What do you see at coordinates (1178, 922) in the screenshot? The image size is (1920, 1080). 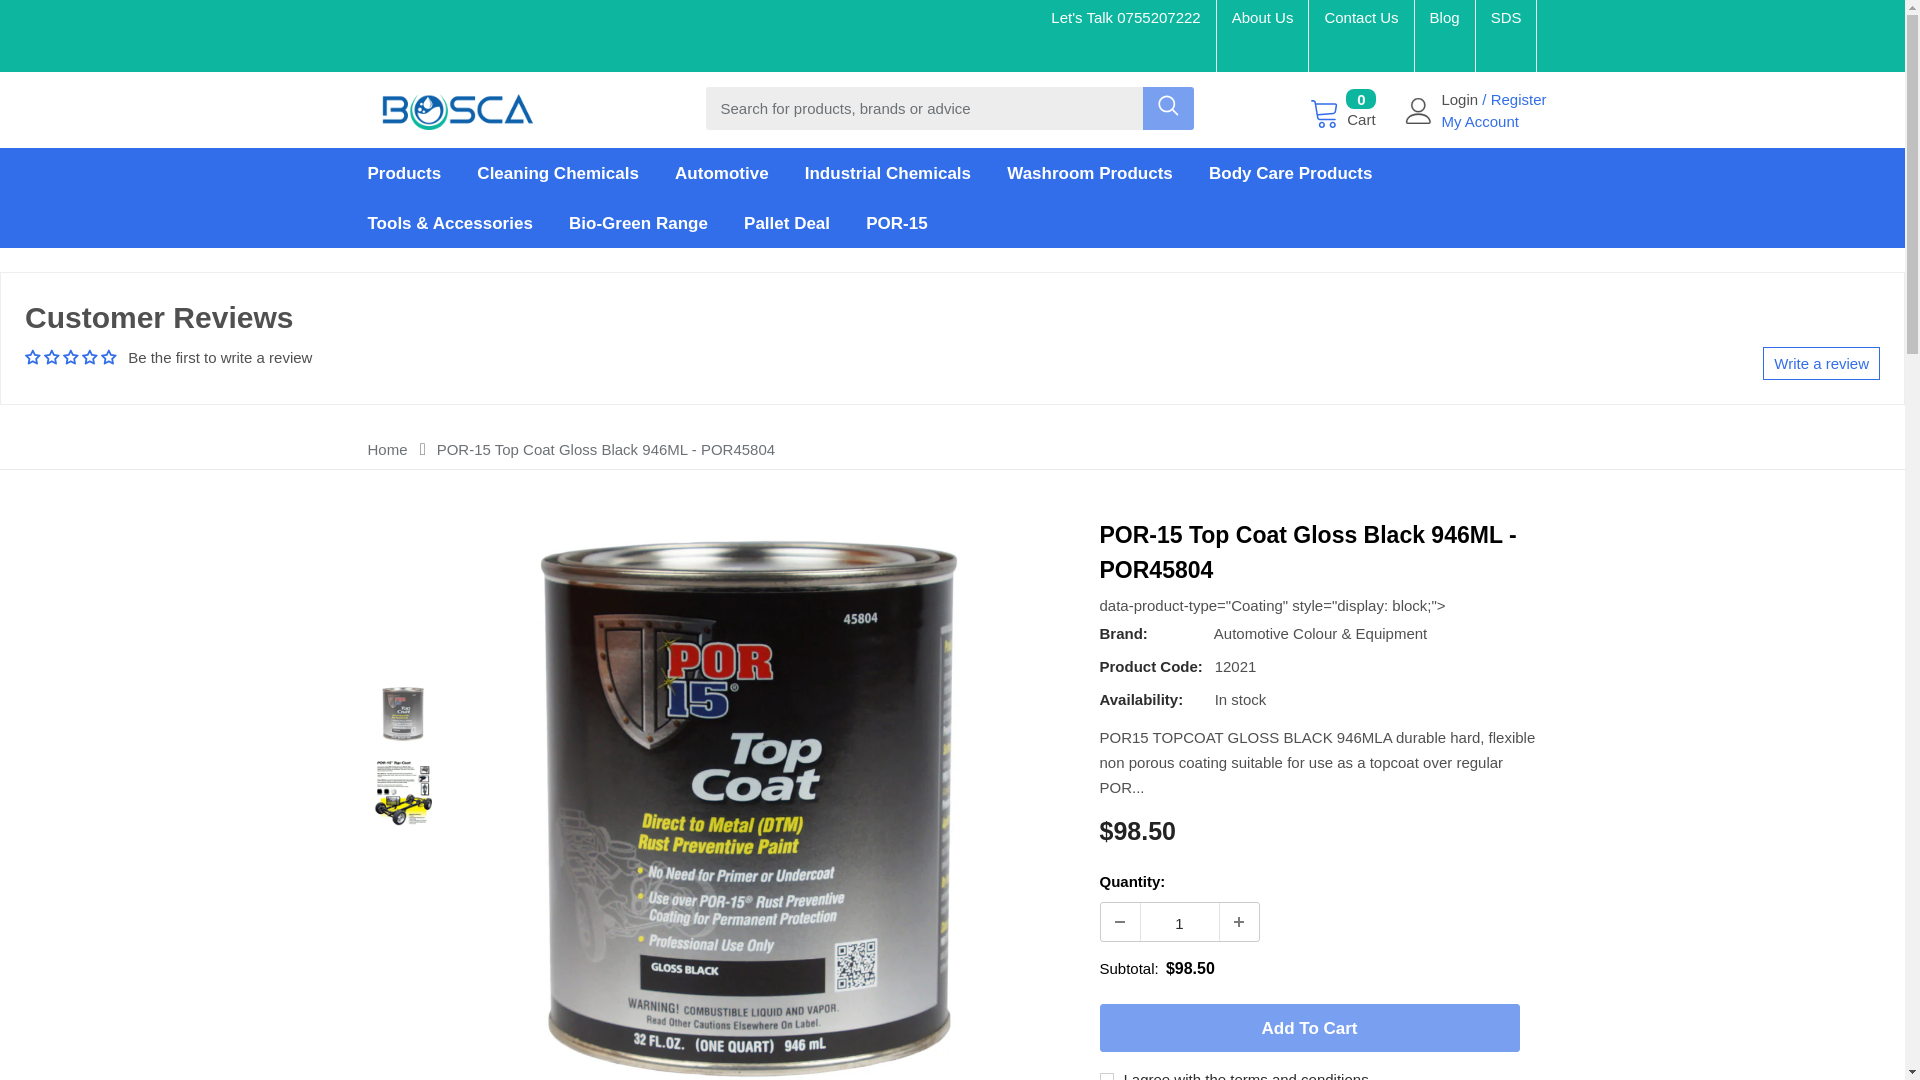 I see `1` at bounding box center [1178, 922].